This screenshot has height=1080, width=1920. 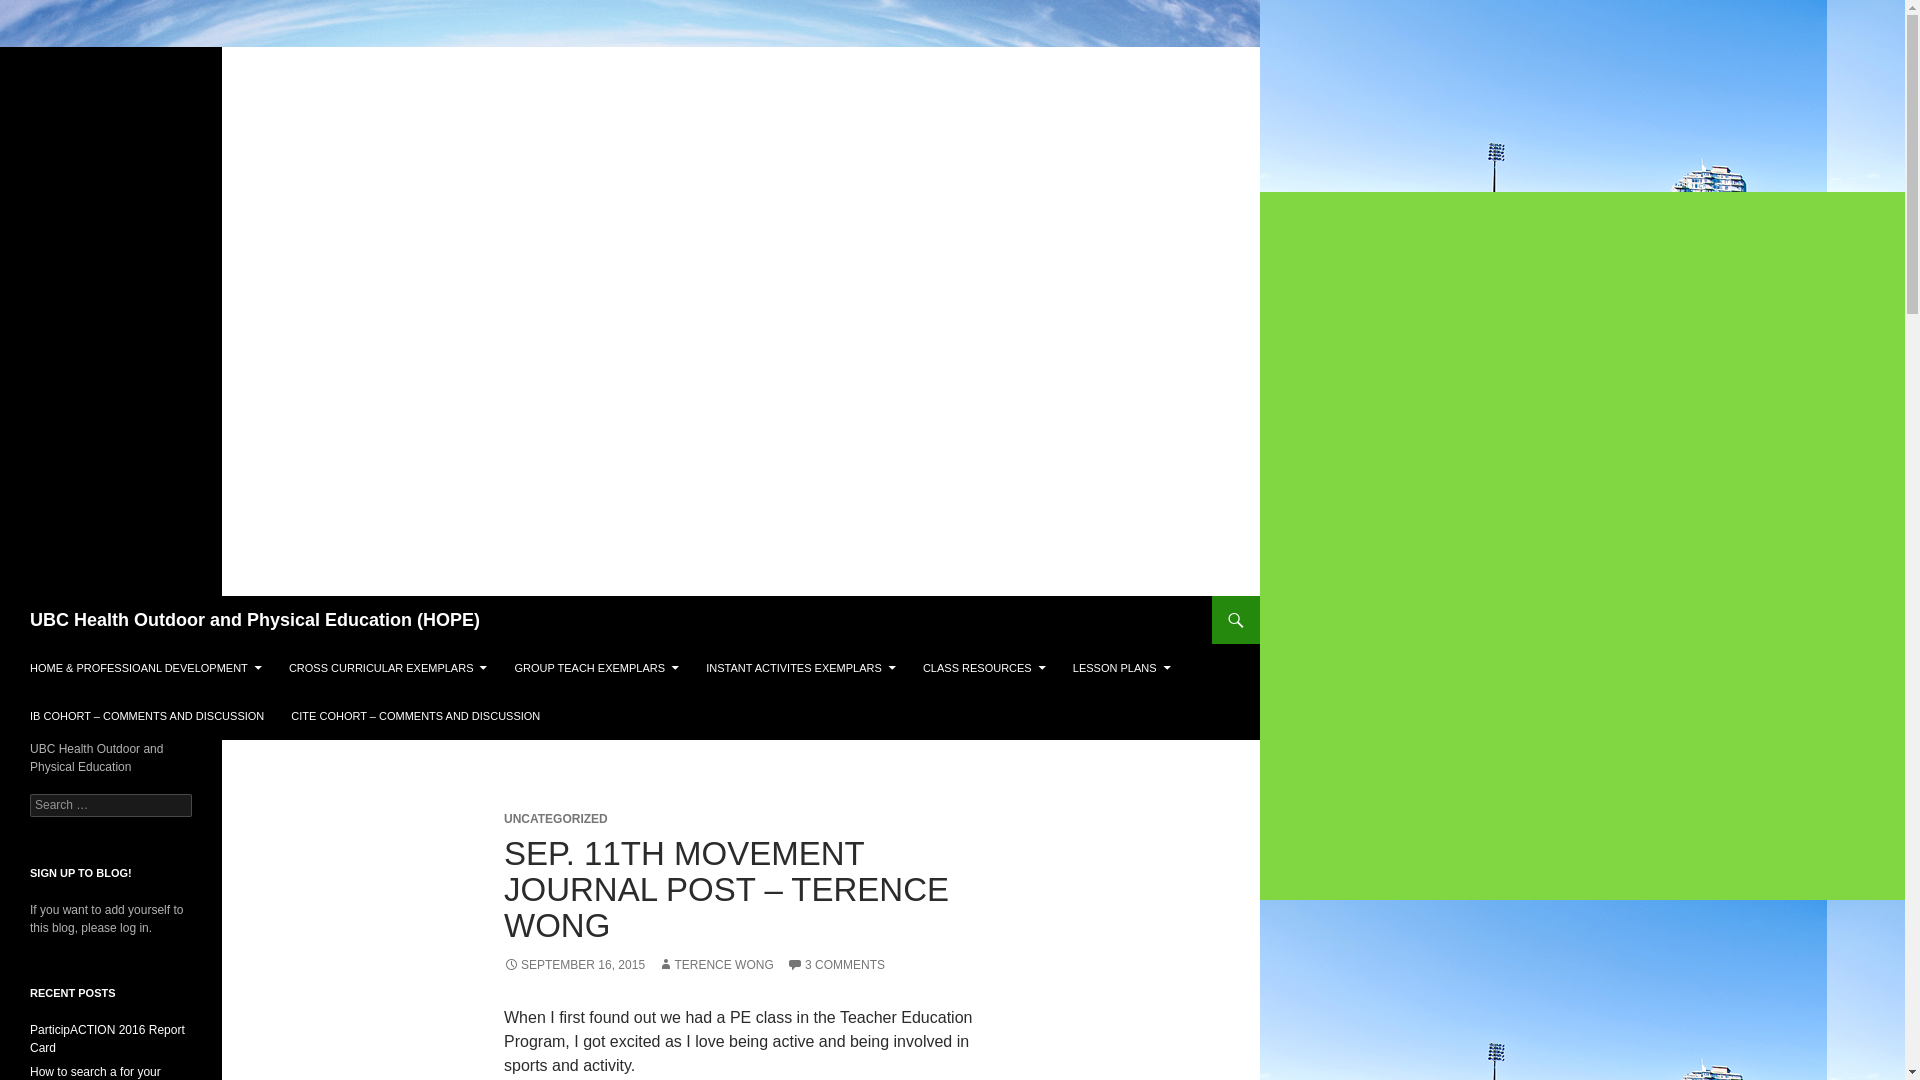 I want to click on INSTANT ACTIVITES EXEMPLARS, so click(x=800, y=668).